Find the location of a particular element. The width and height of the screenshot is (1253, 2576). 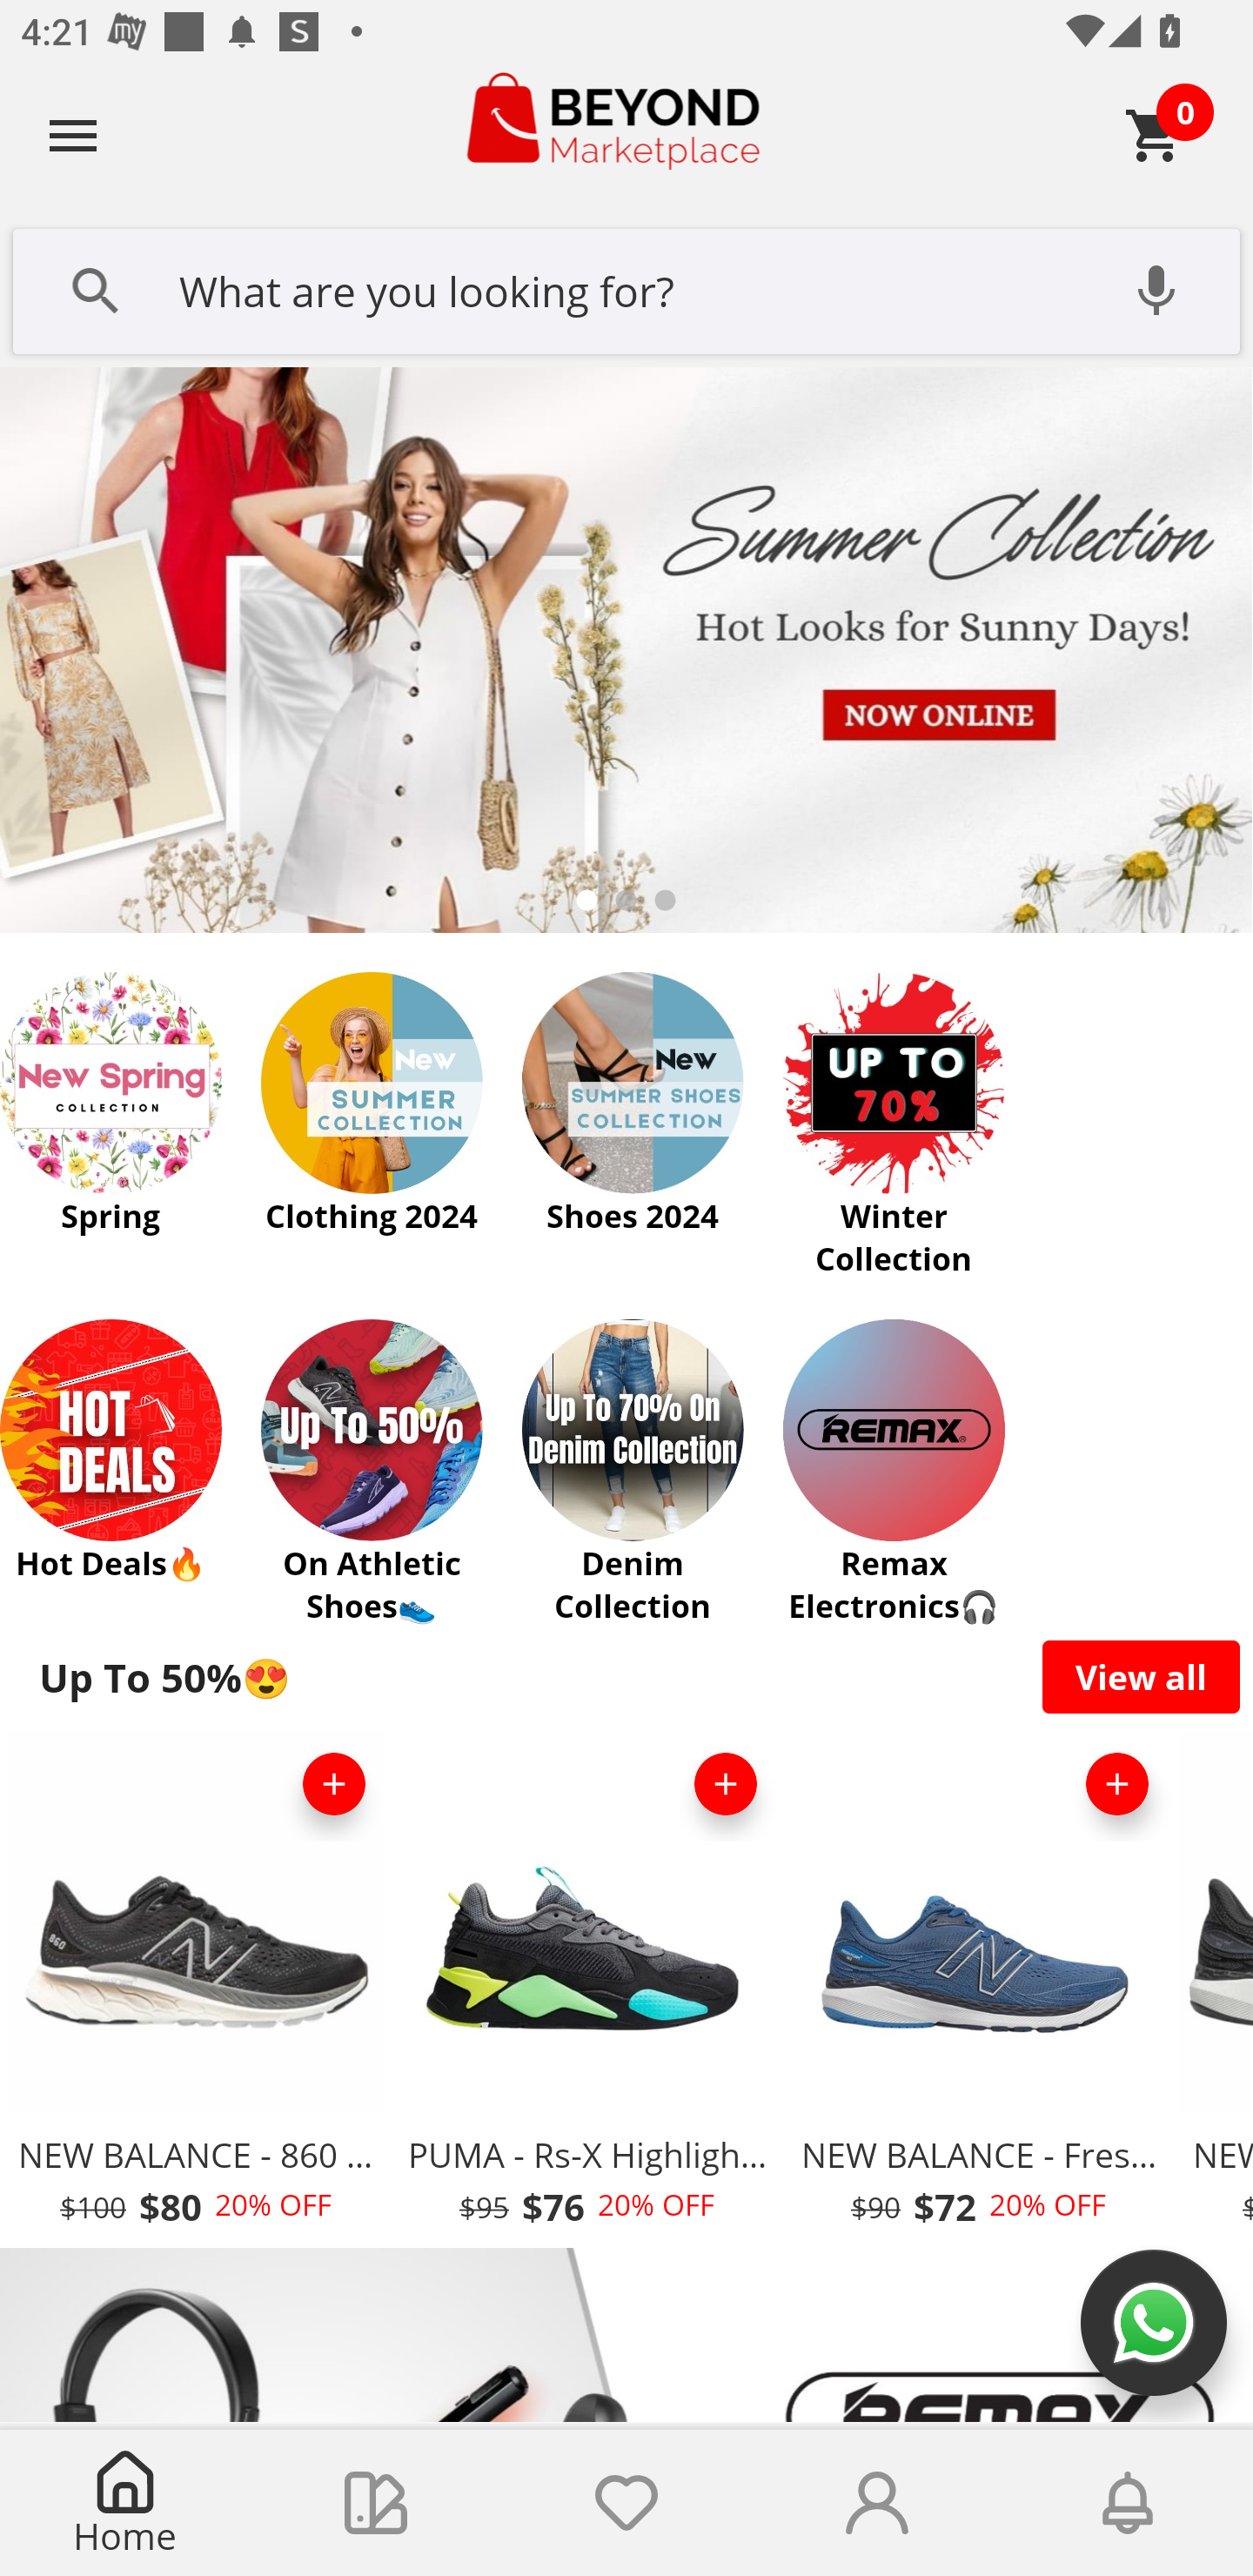

Collections is located at coordinates (376, 2503).